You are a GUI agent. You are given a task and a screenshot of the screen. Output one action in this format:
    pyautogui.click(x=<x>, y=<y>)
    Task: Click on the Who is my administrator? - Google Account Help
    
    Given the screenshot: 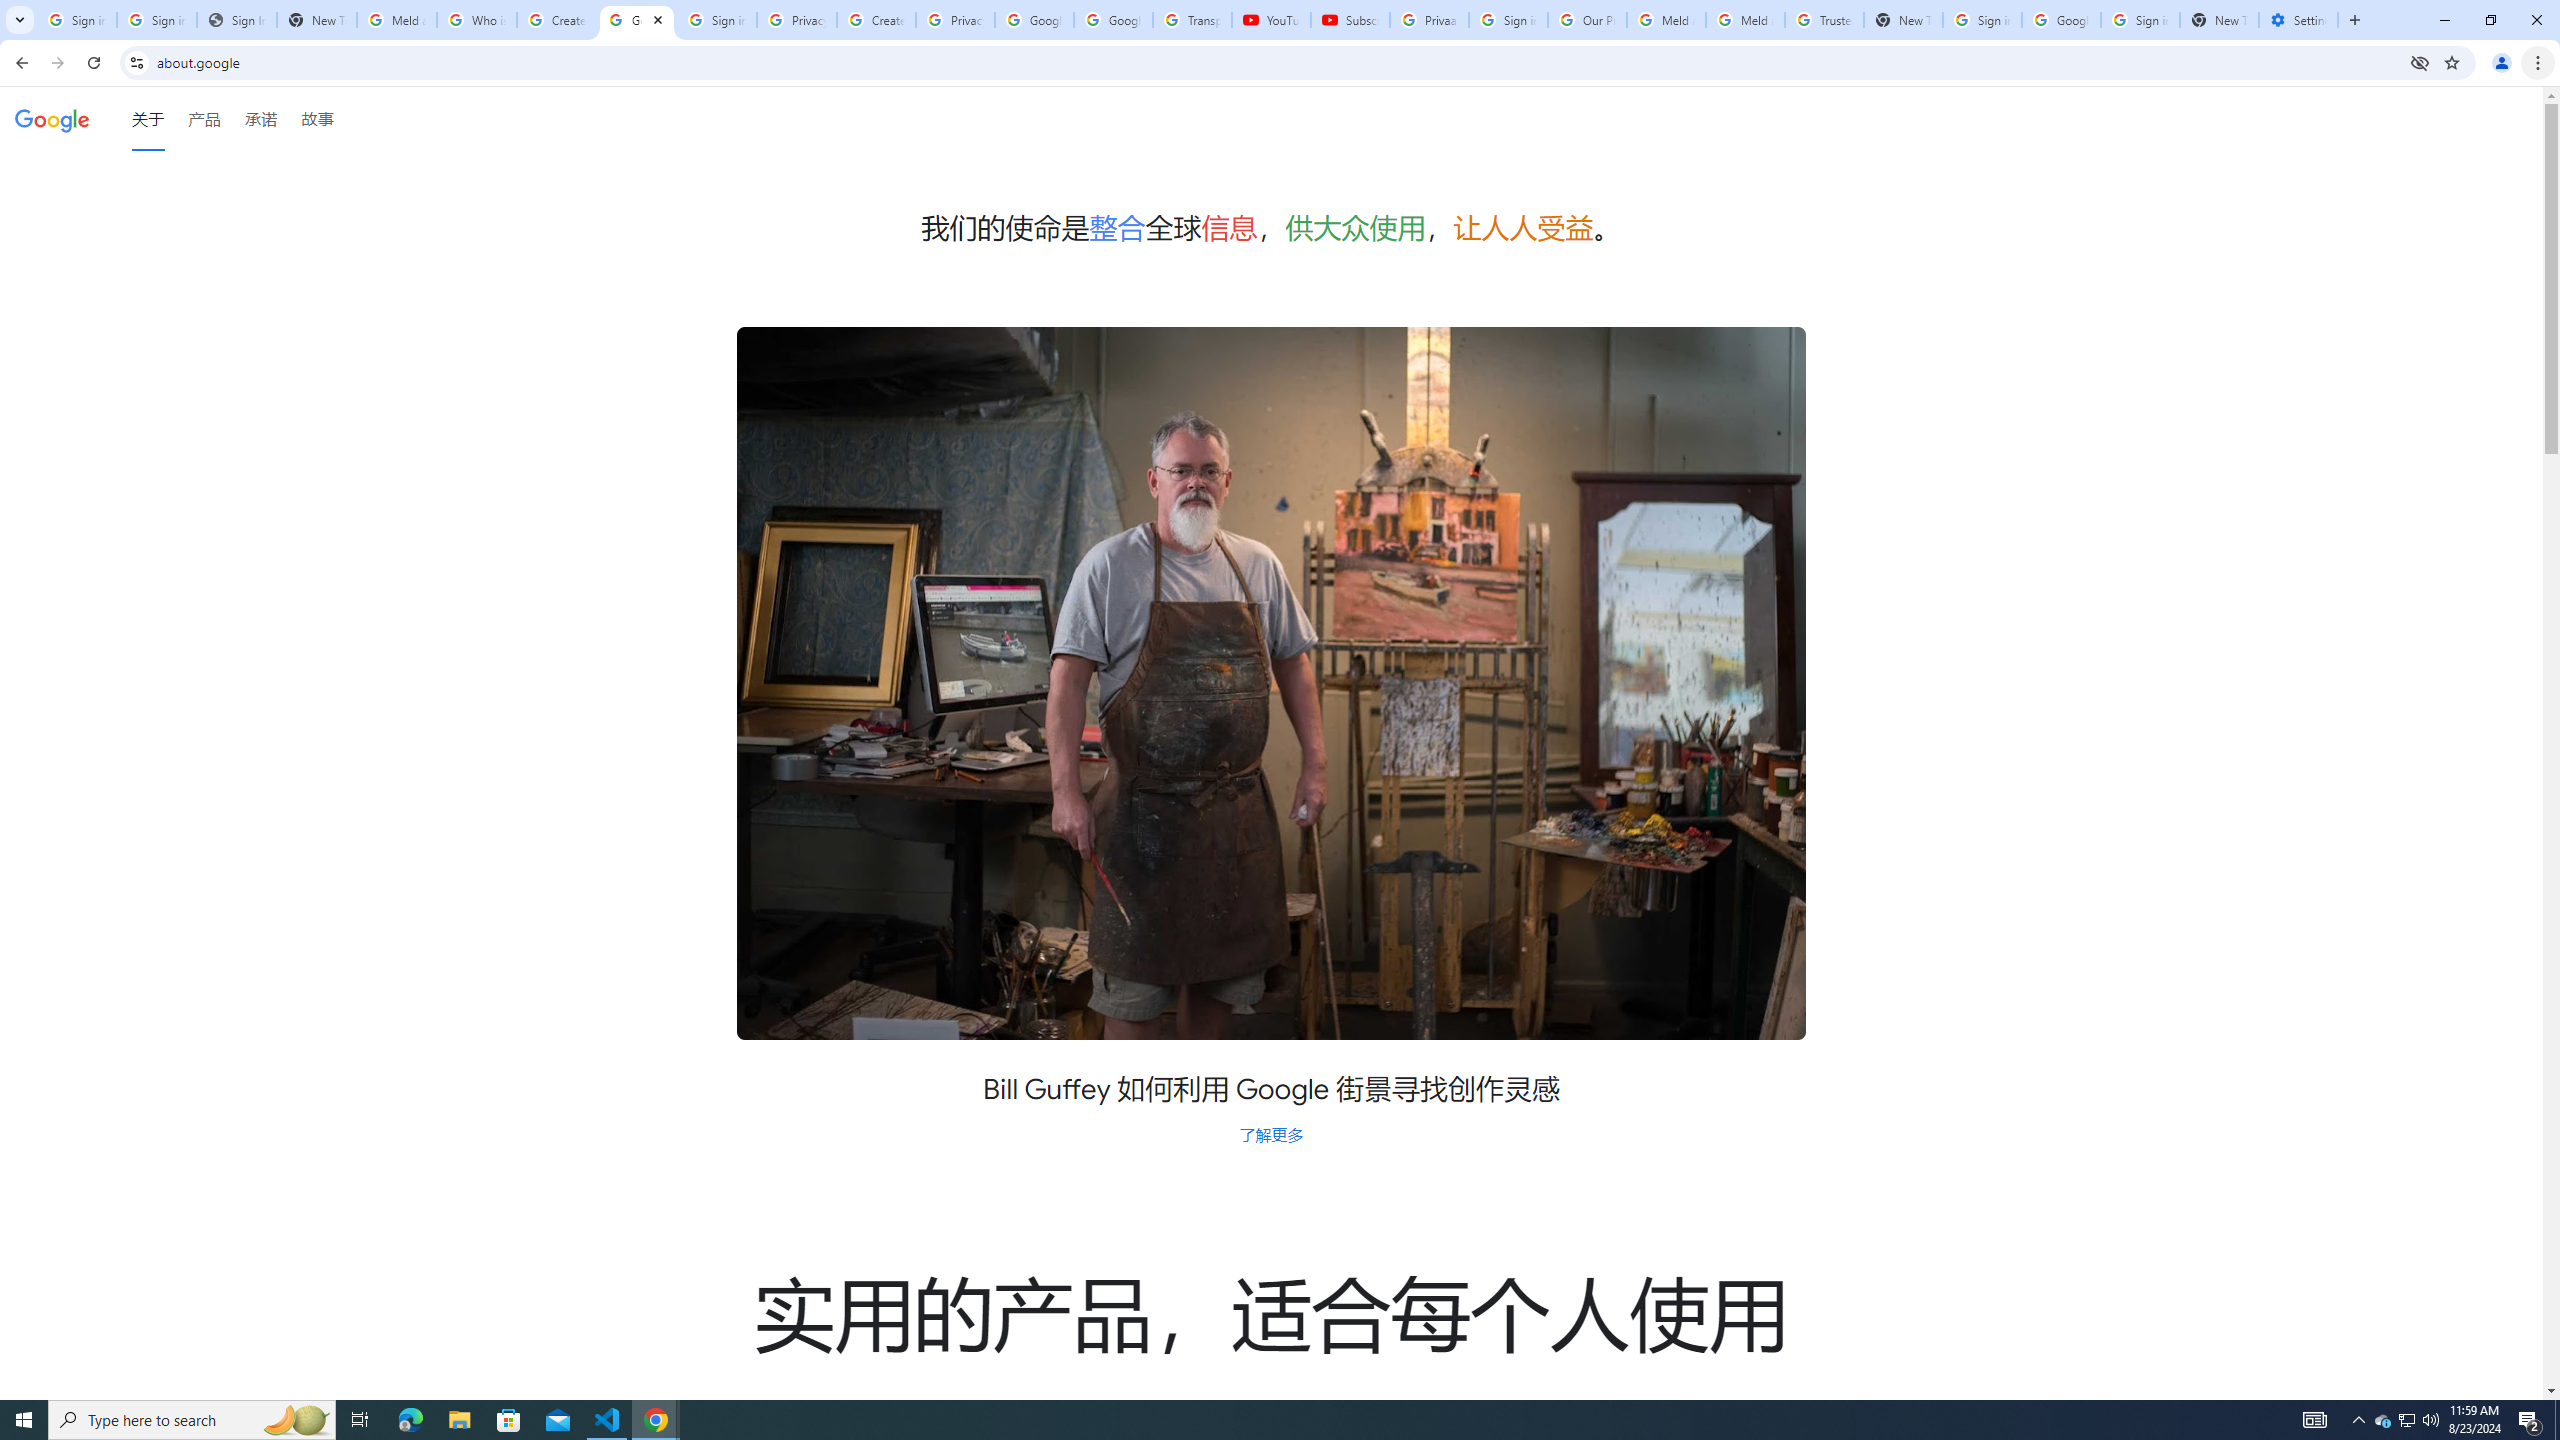 What is the action you would take?
    pyautogui.click(x=476, y=20)
    